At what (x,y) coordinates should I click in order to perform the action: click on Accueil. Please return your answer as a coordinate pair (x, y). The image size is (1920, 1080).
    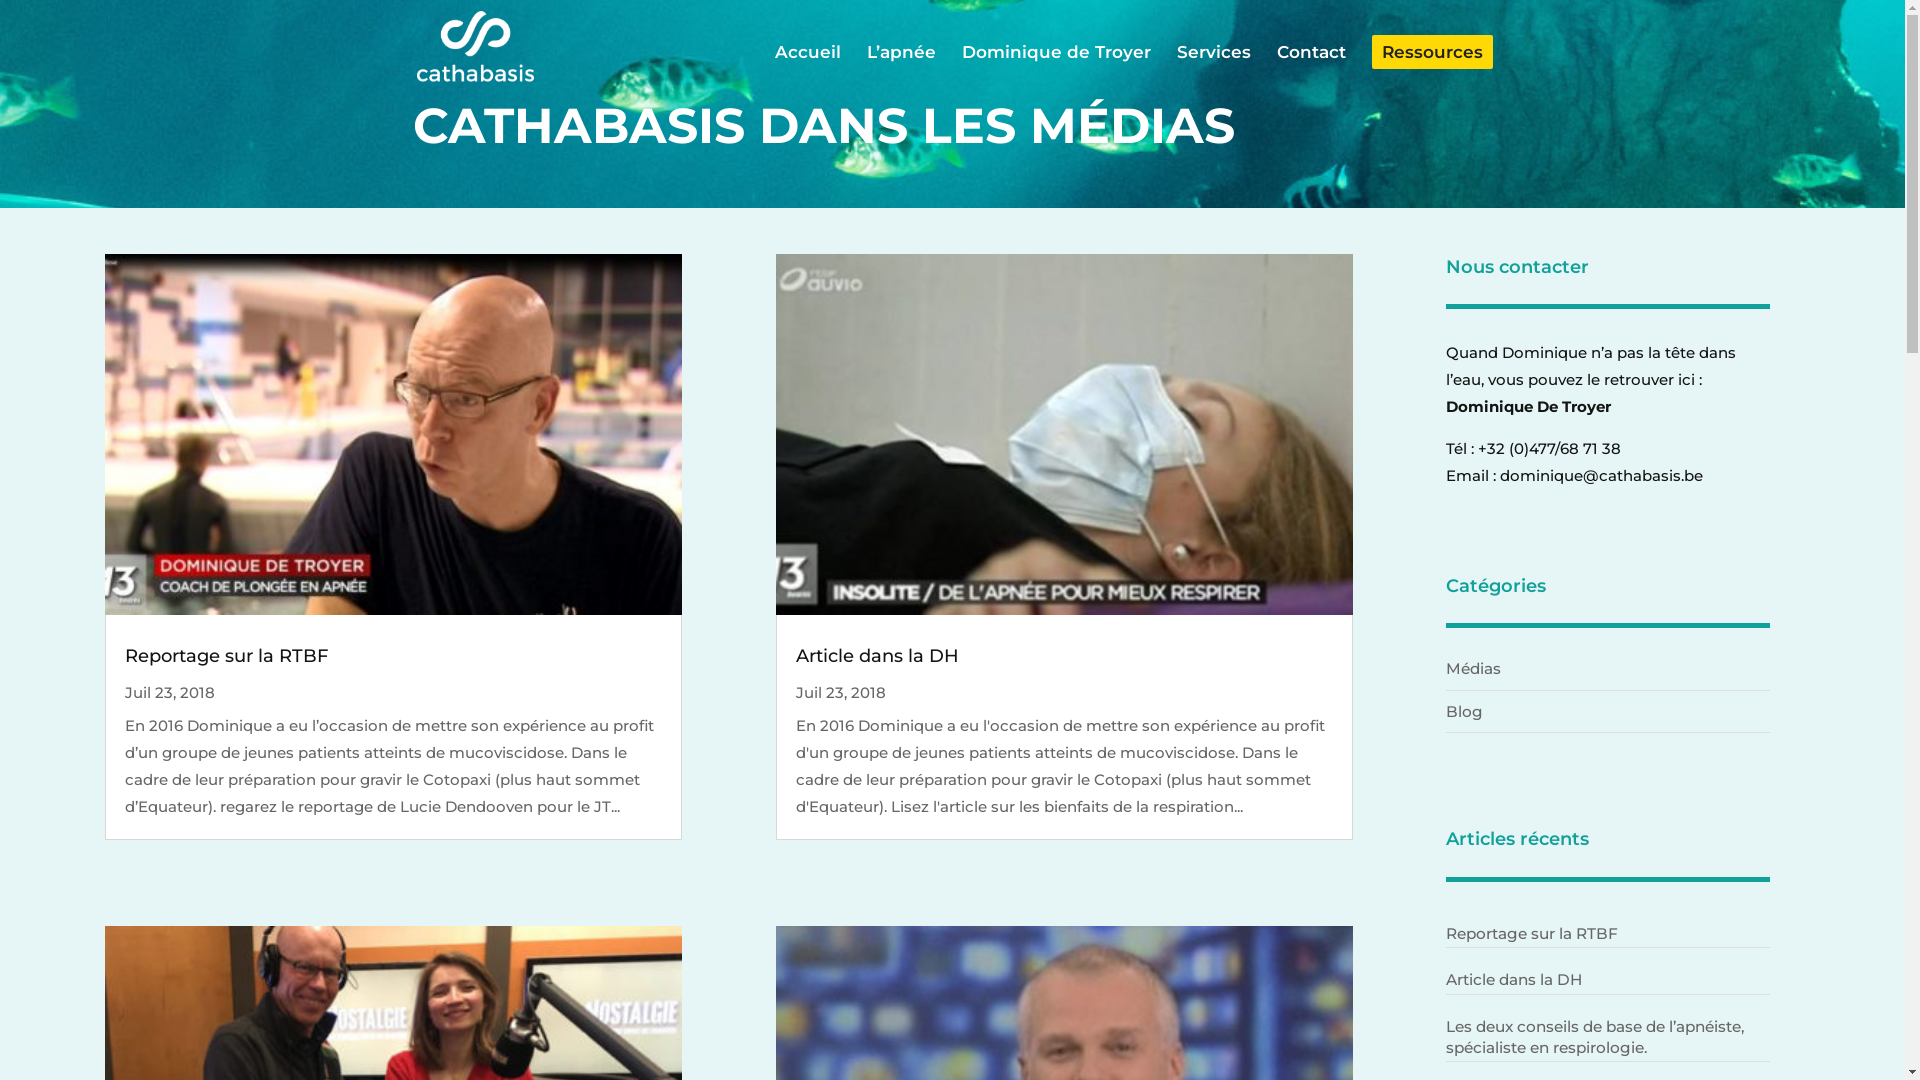
    Looking at the image, I should click on (807, 70).